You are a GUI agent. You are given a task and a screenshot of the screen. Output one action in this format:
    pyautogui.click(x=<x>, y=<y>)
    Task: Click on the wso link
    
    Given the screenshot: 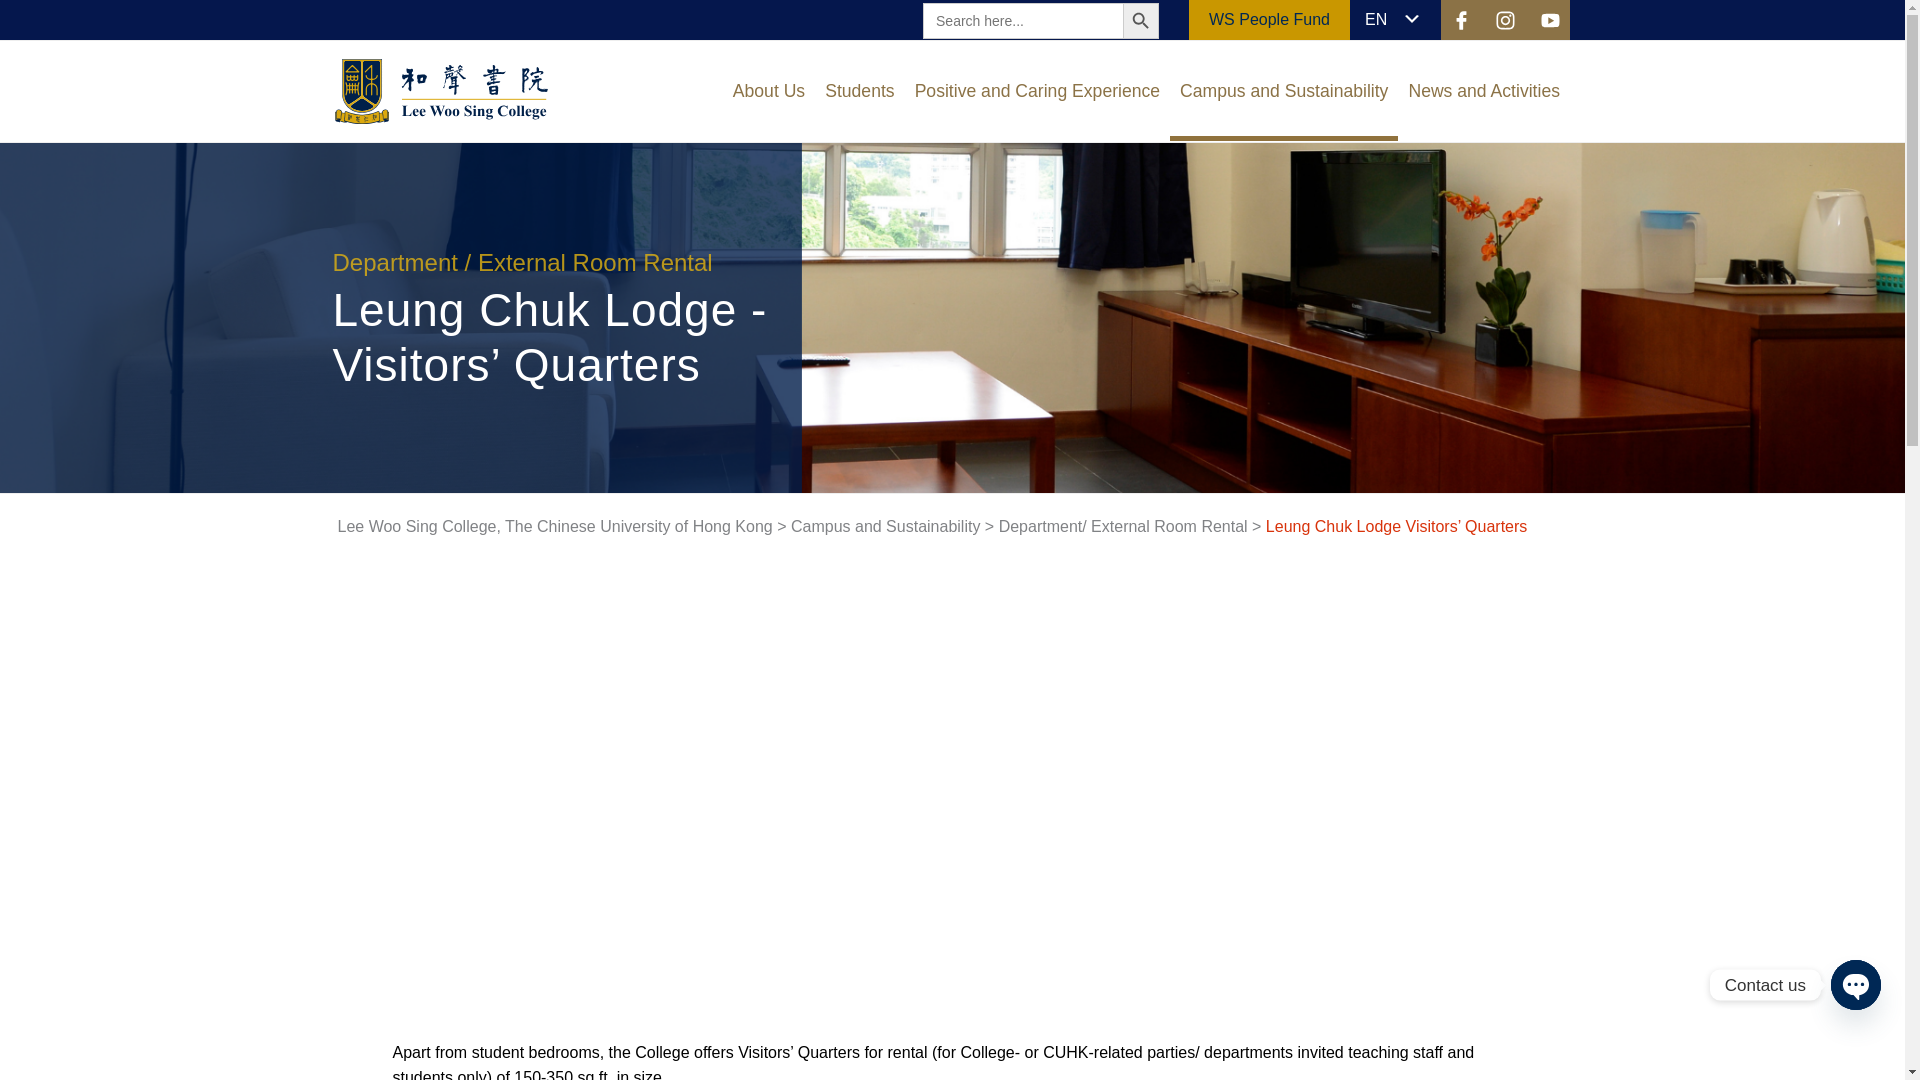 What is the action you would take?
    pyautogui.click(x=1550, y=19)
    